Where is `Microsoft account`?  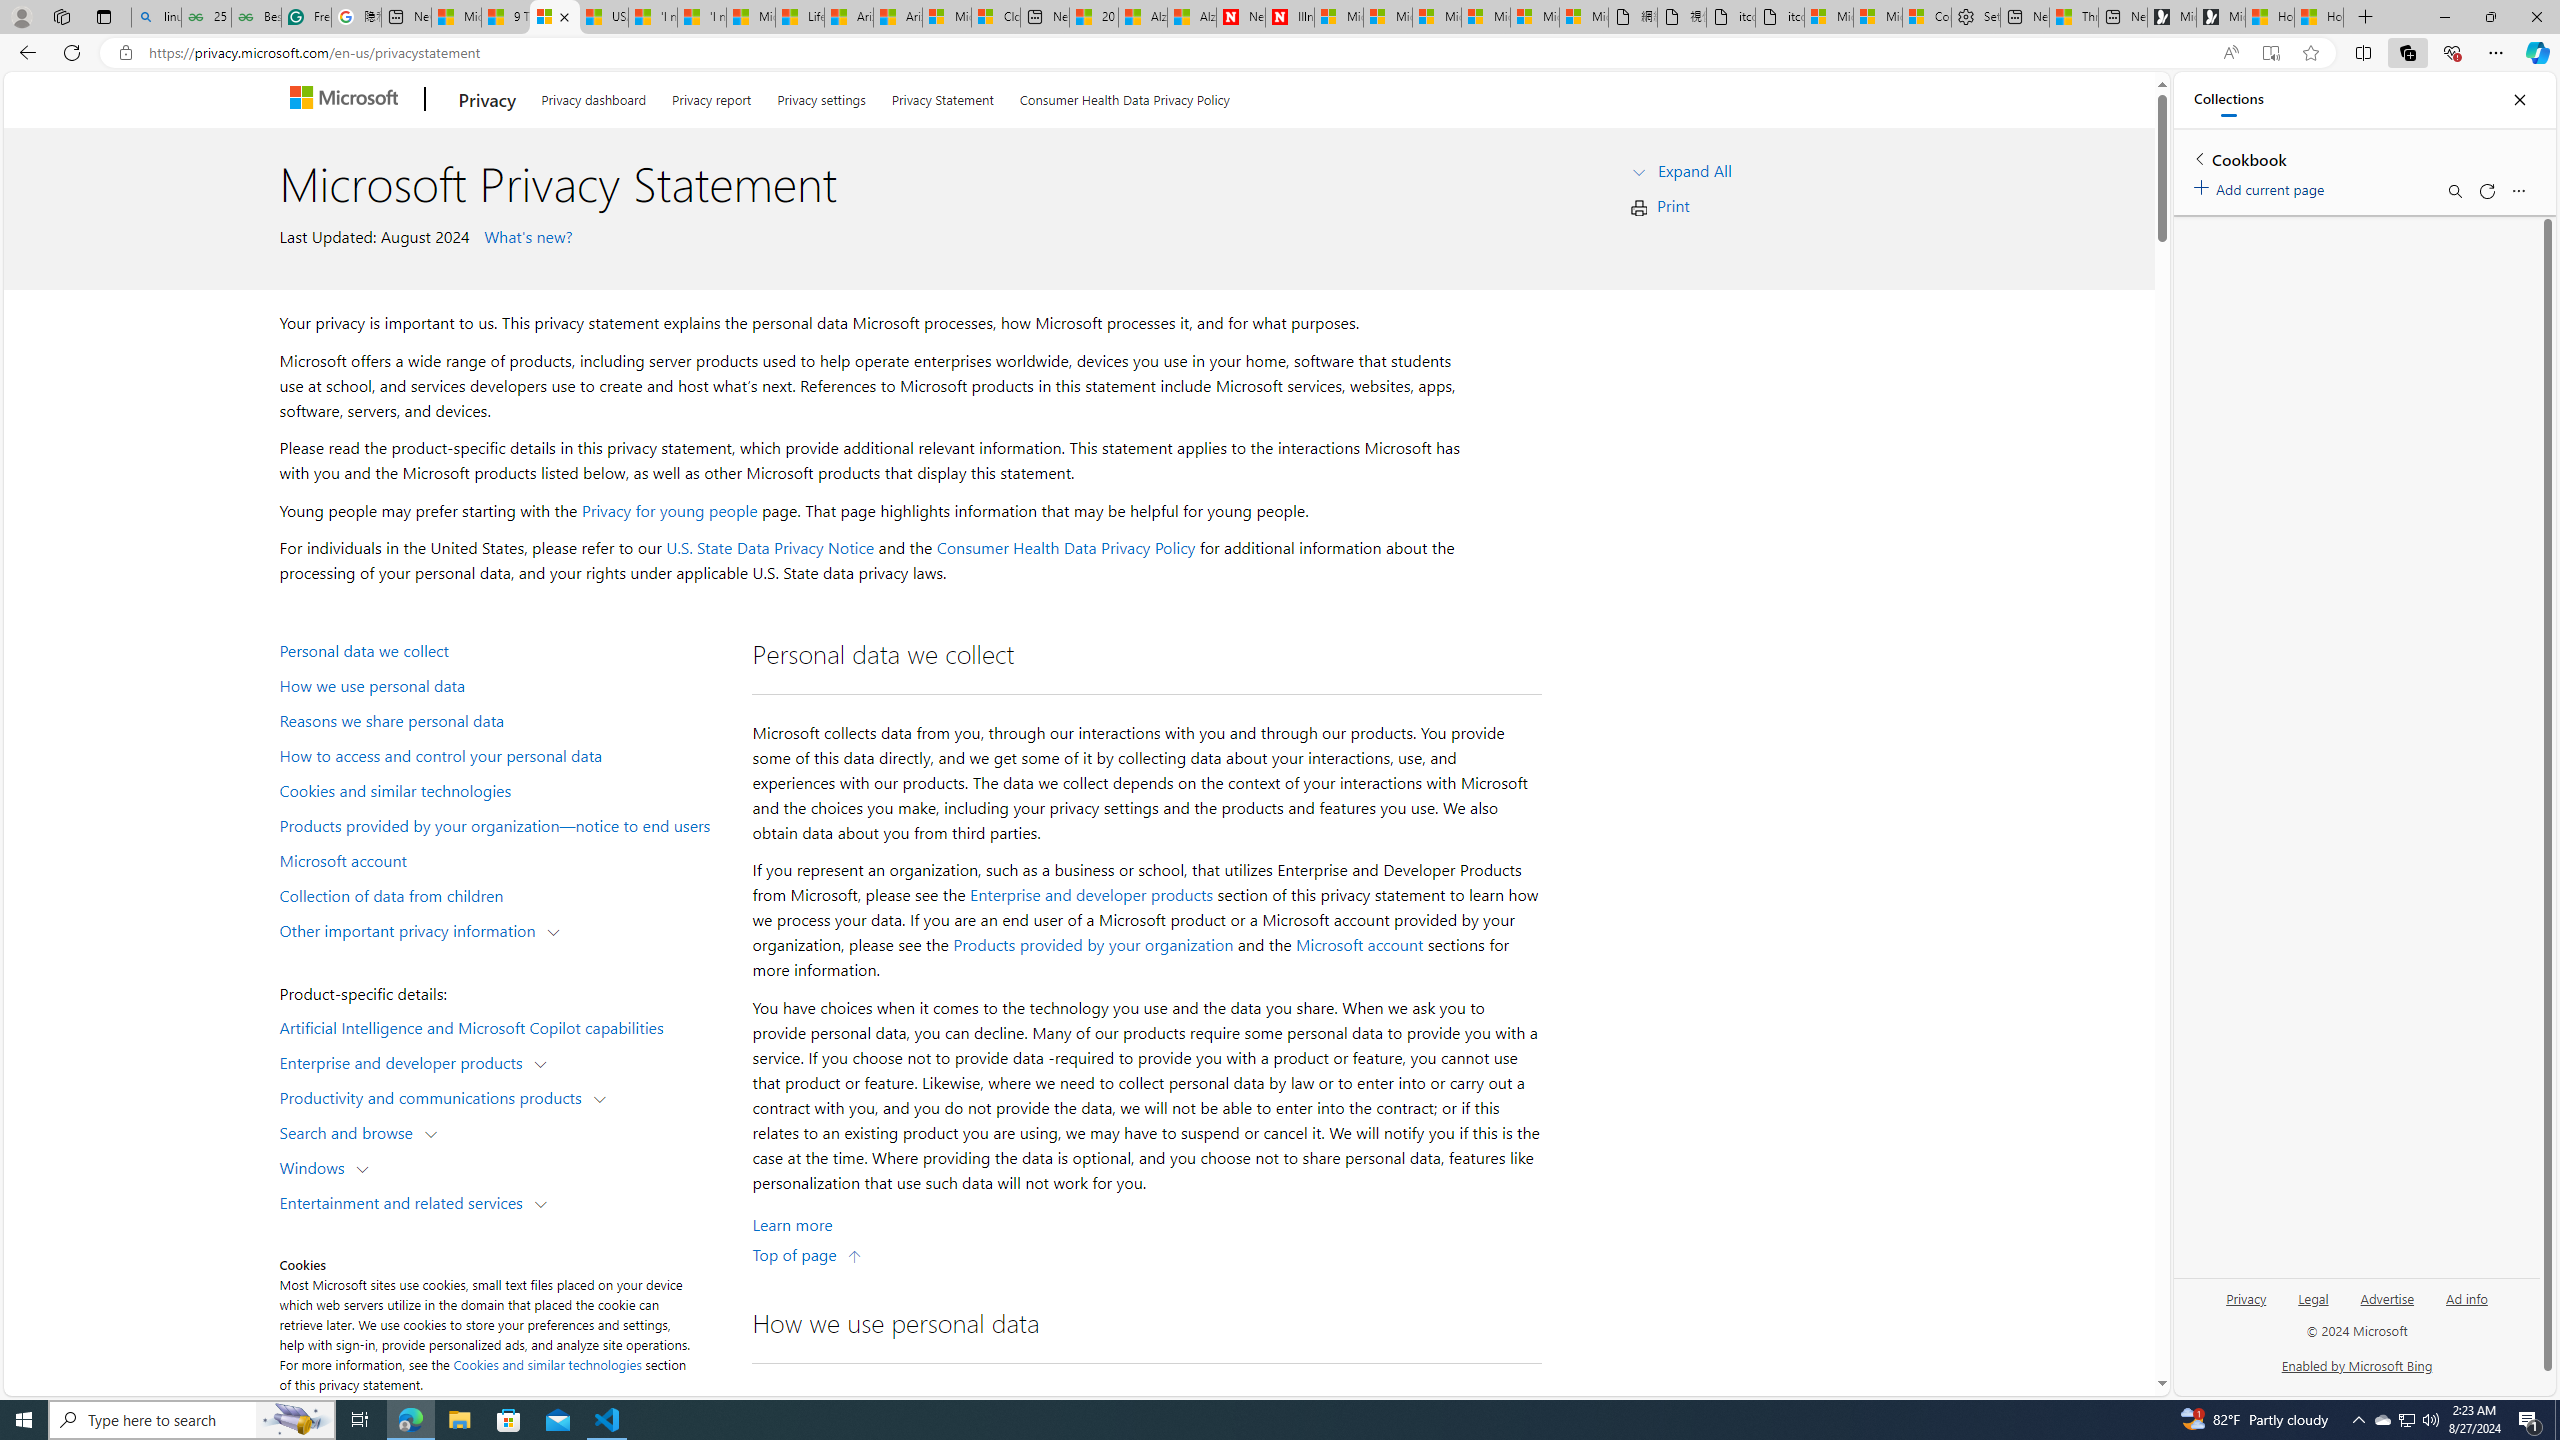 Microsoft account is located at coordinates (506, 859).